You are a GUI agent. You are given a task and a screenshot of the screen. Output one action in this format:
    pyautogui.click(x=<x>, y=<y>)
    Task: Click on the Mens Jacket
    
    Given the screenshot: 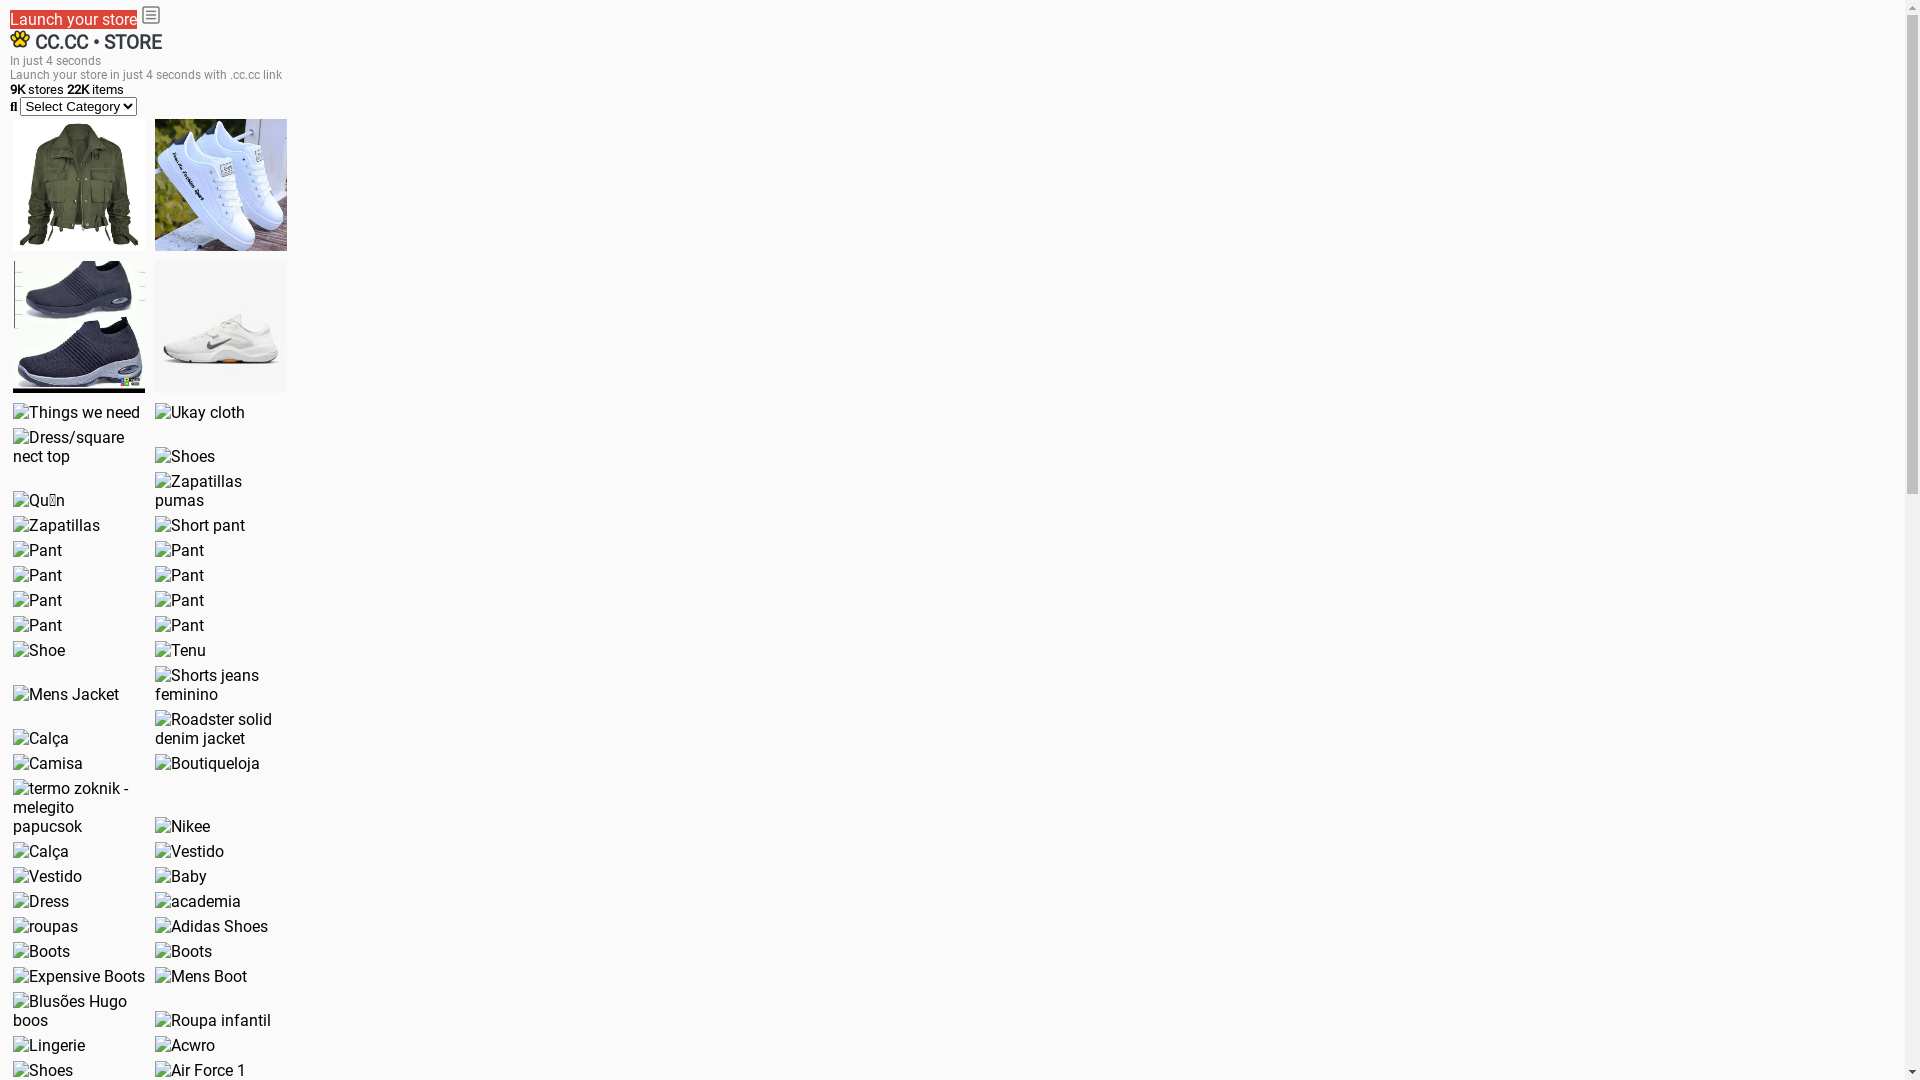 What is the action you would take?
    pyautogui.click(x=66, y=694)
    